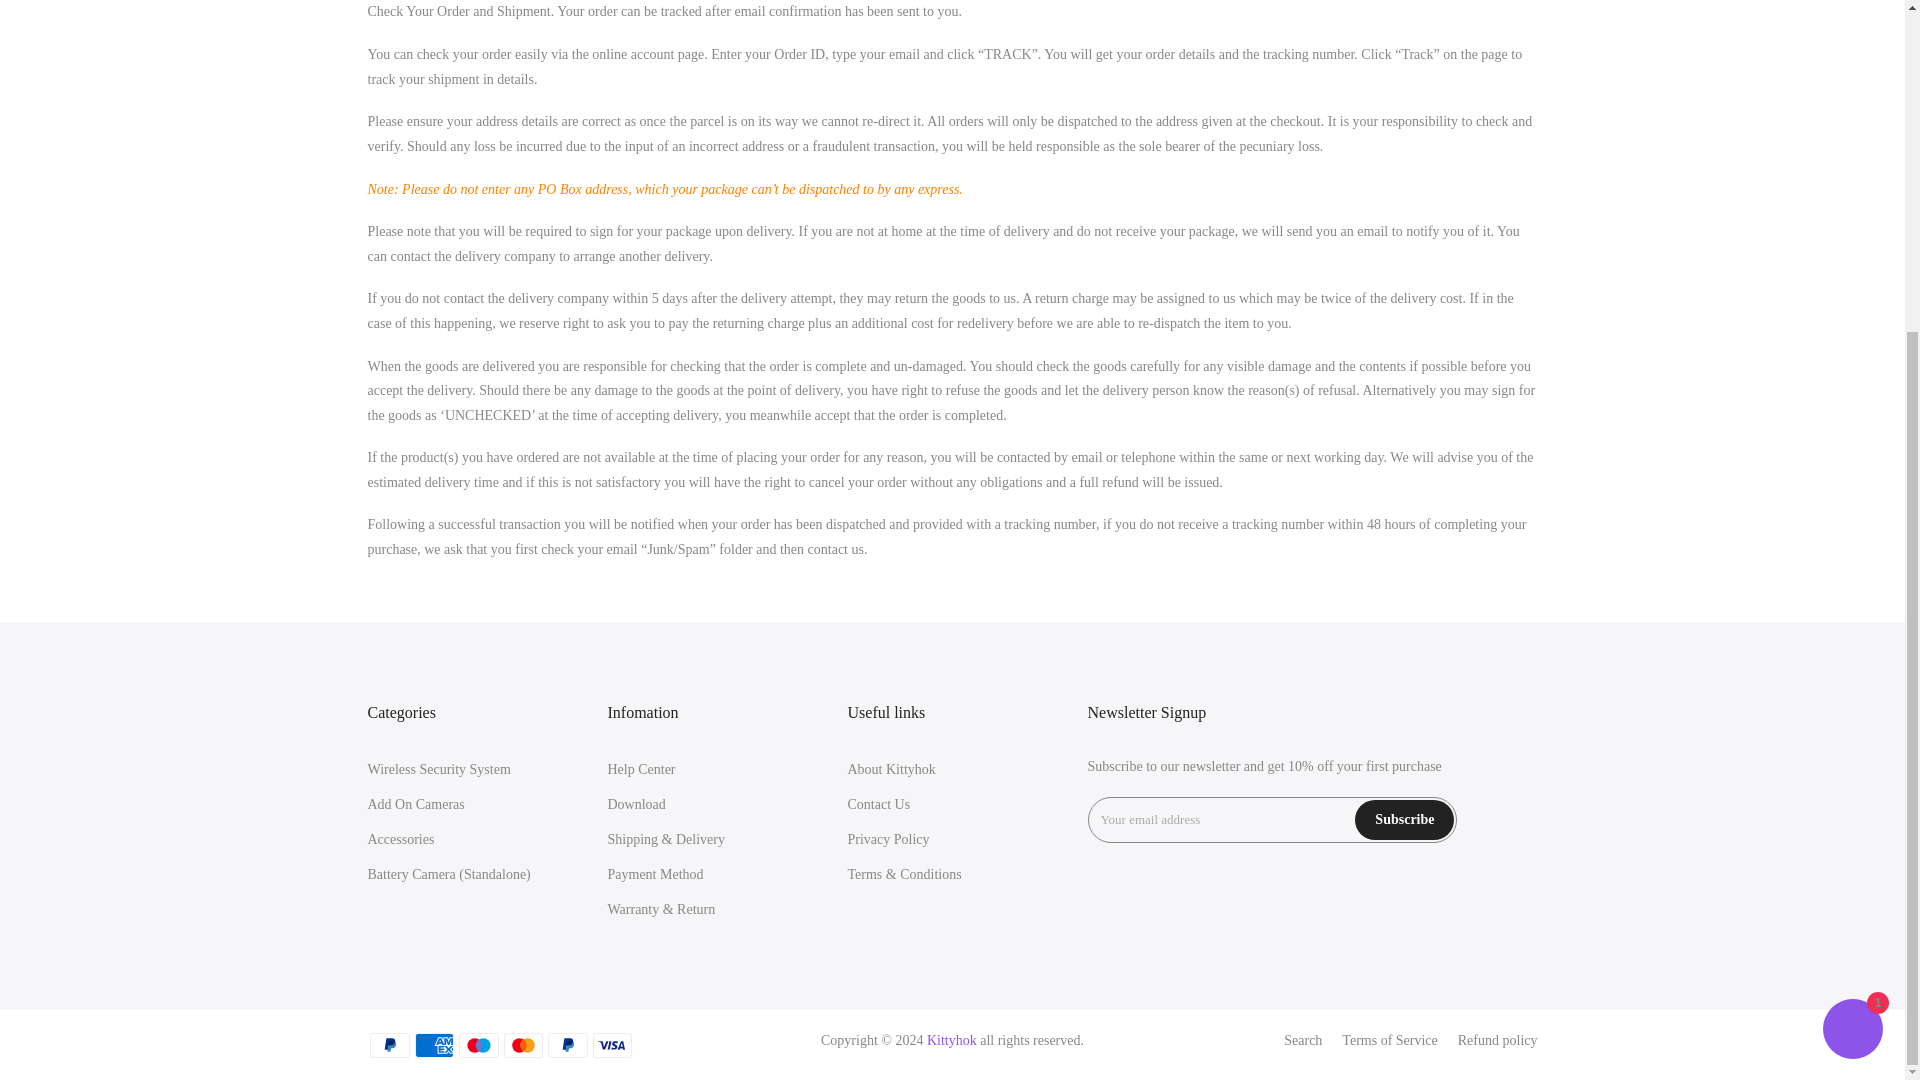  What do you see at coordinates (402, 838) in the screenshot?
I see `Accessories` at bounding box center [402, 838].